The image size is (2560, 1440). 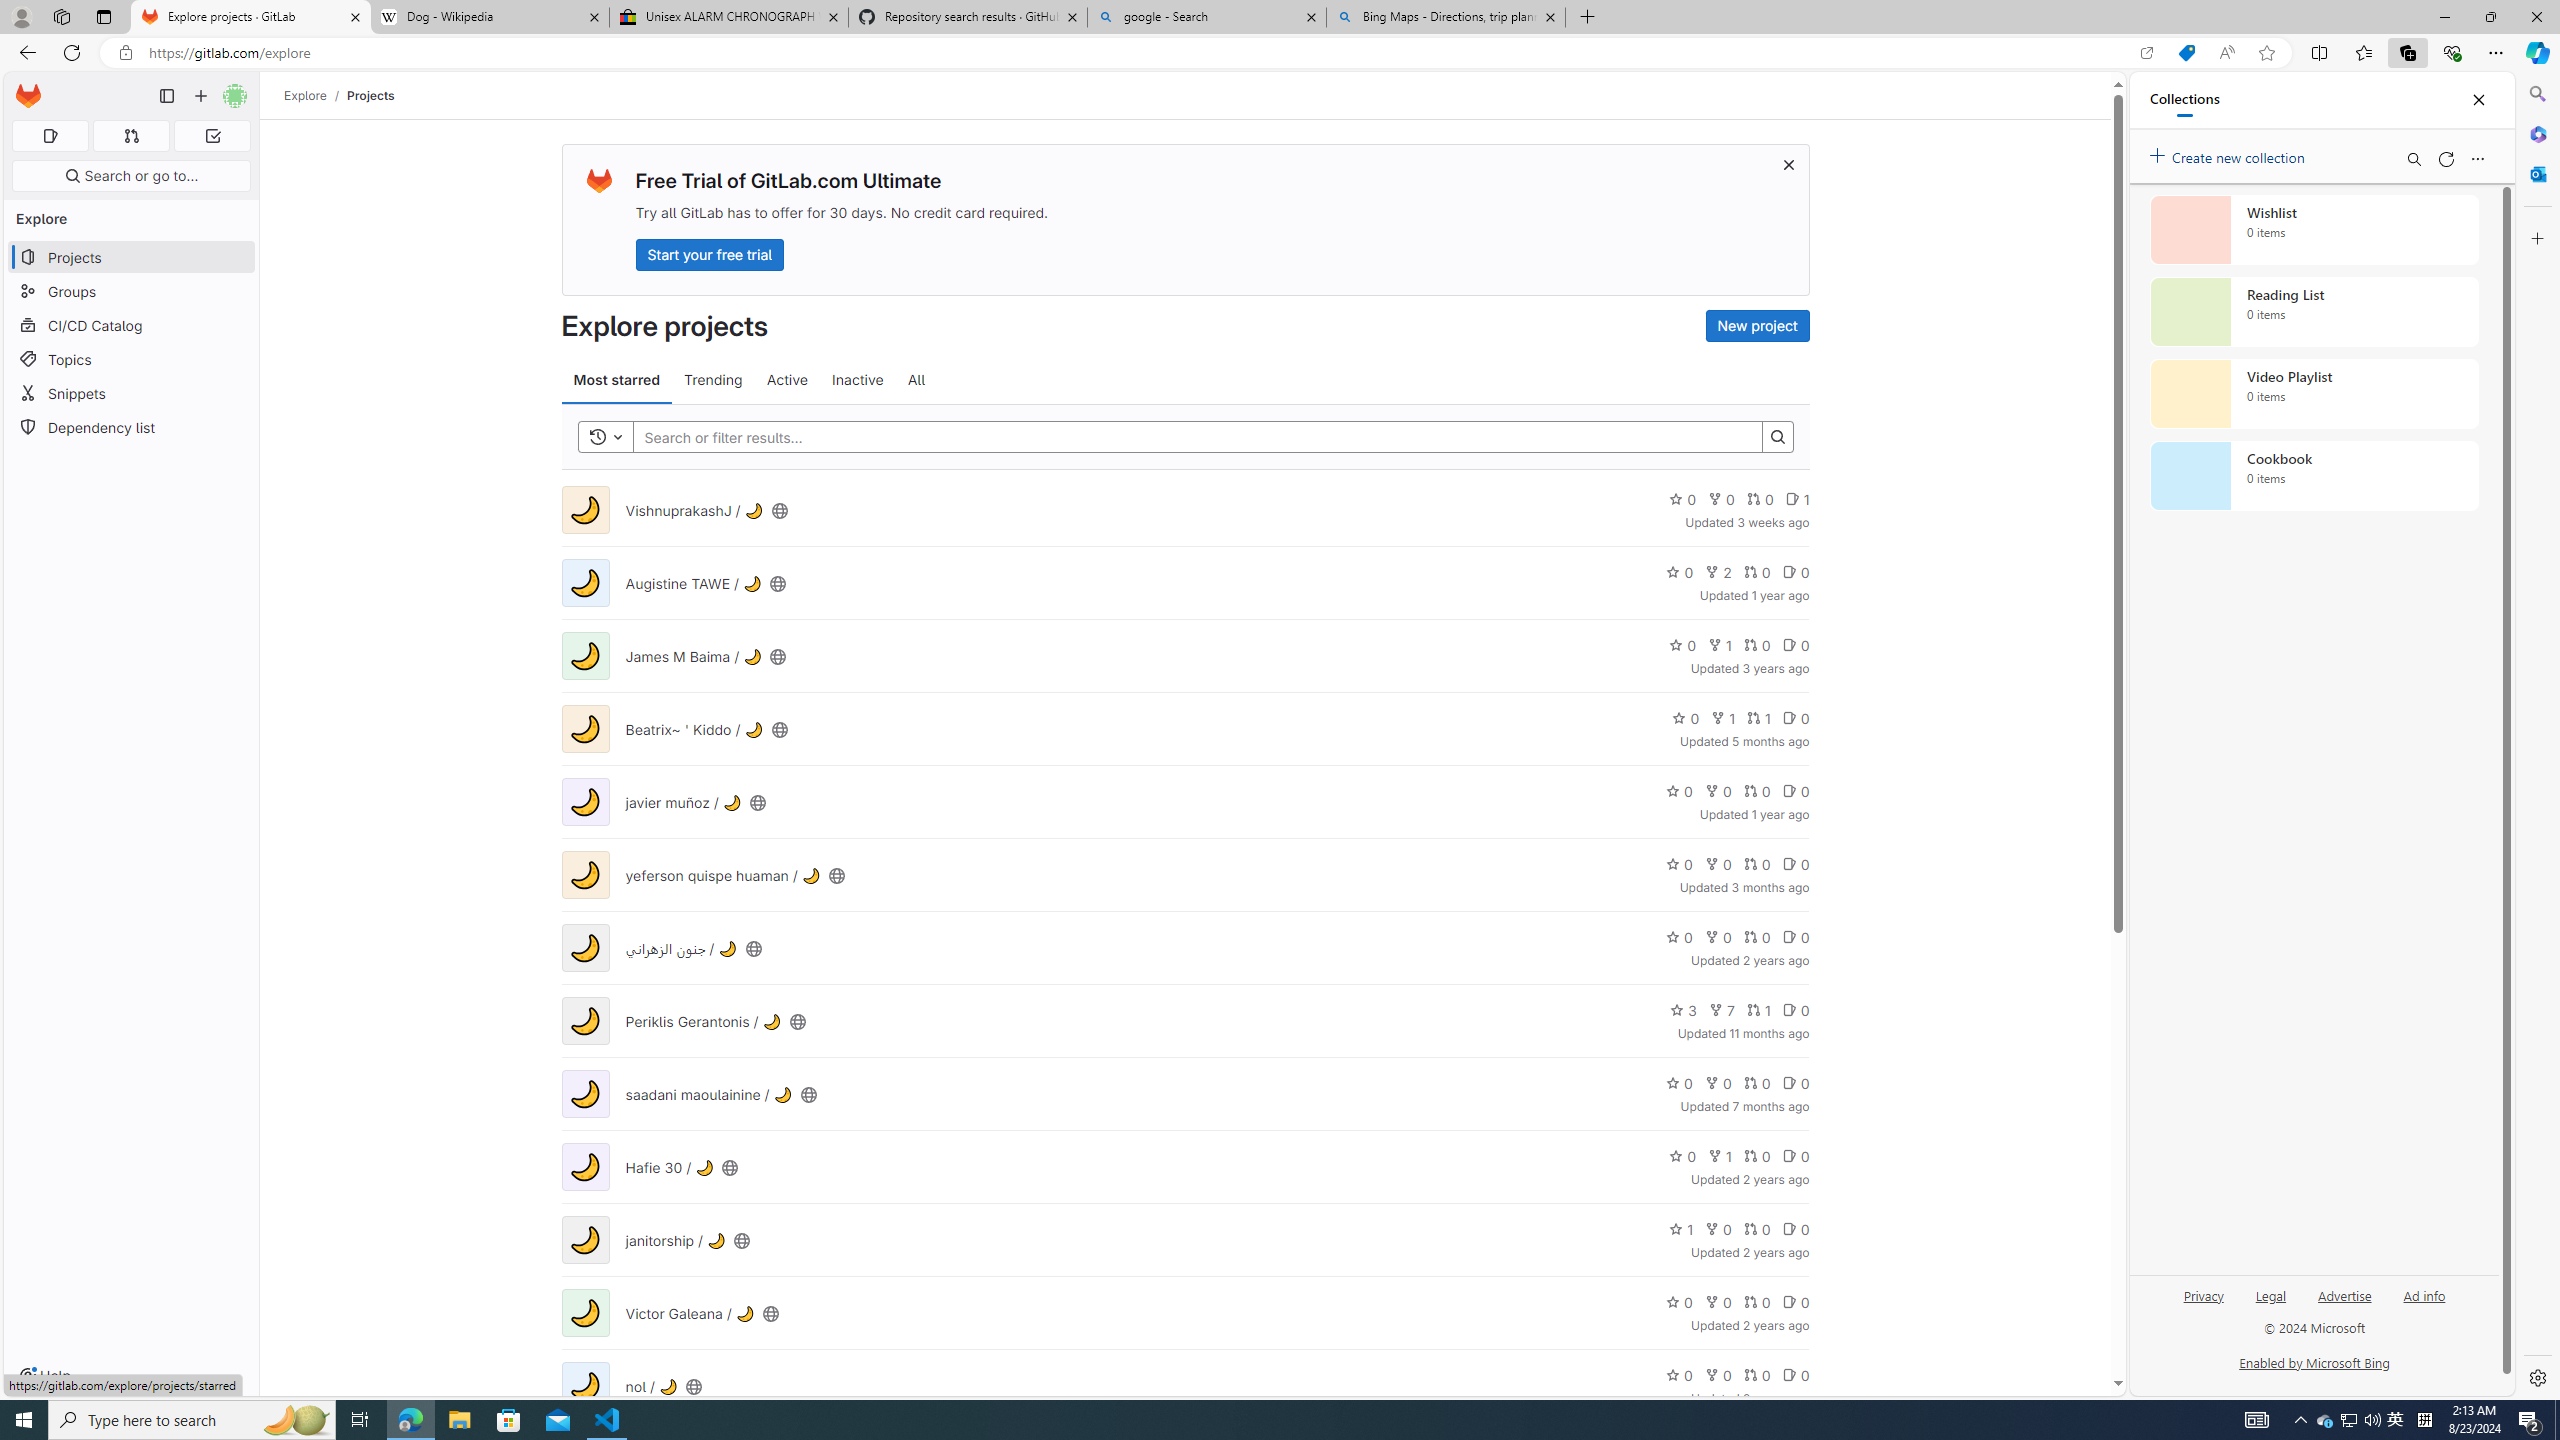 I want to click on Topics, so click(x=132, y=358).